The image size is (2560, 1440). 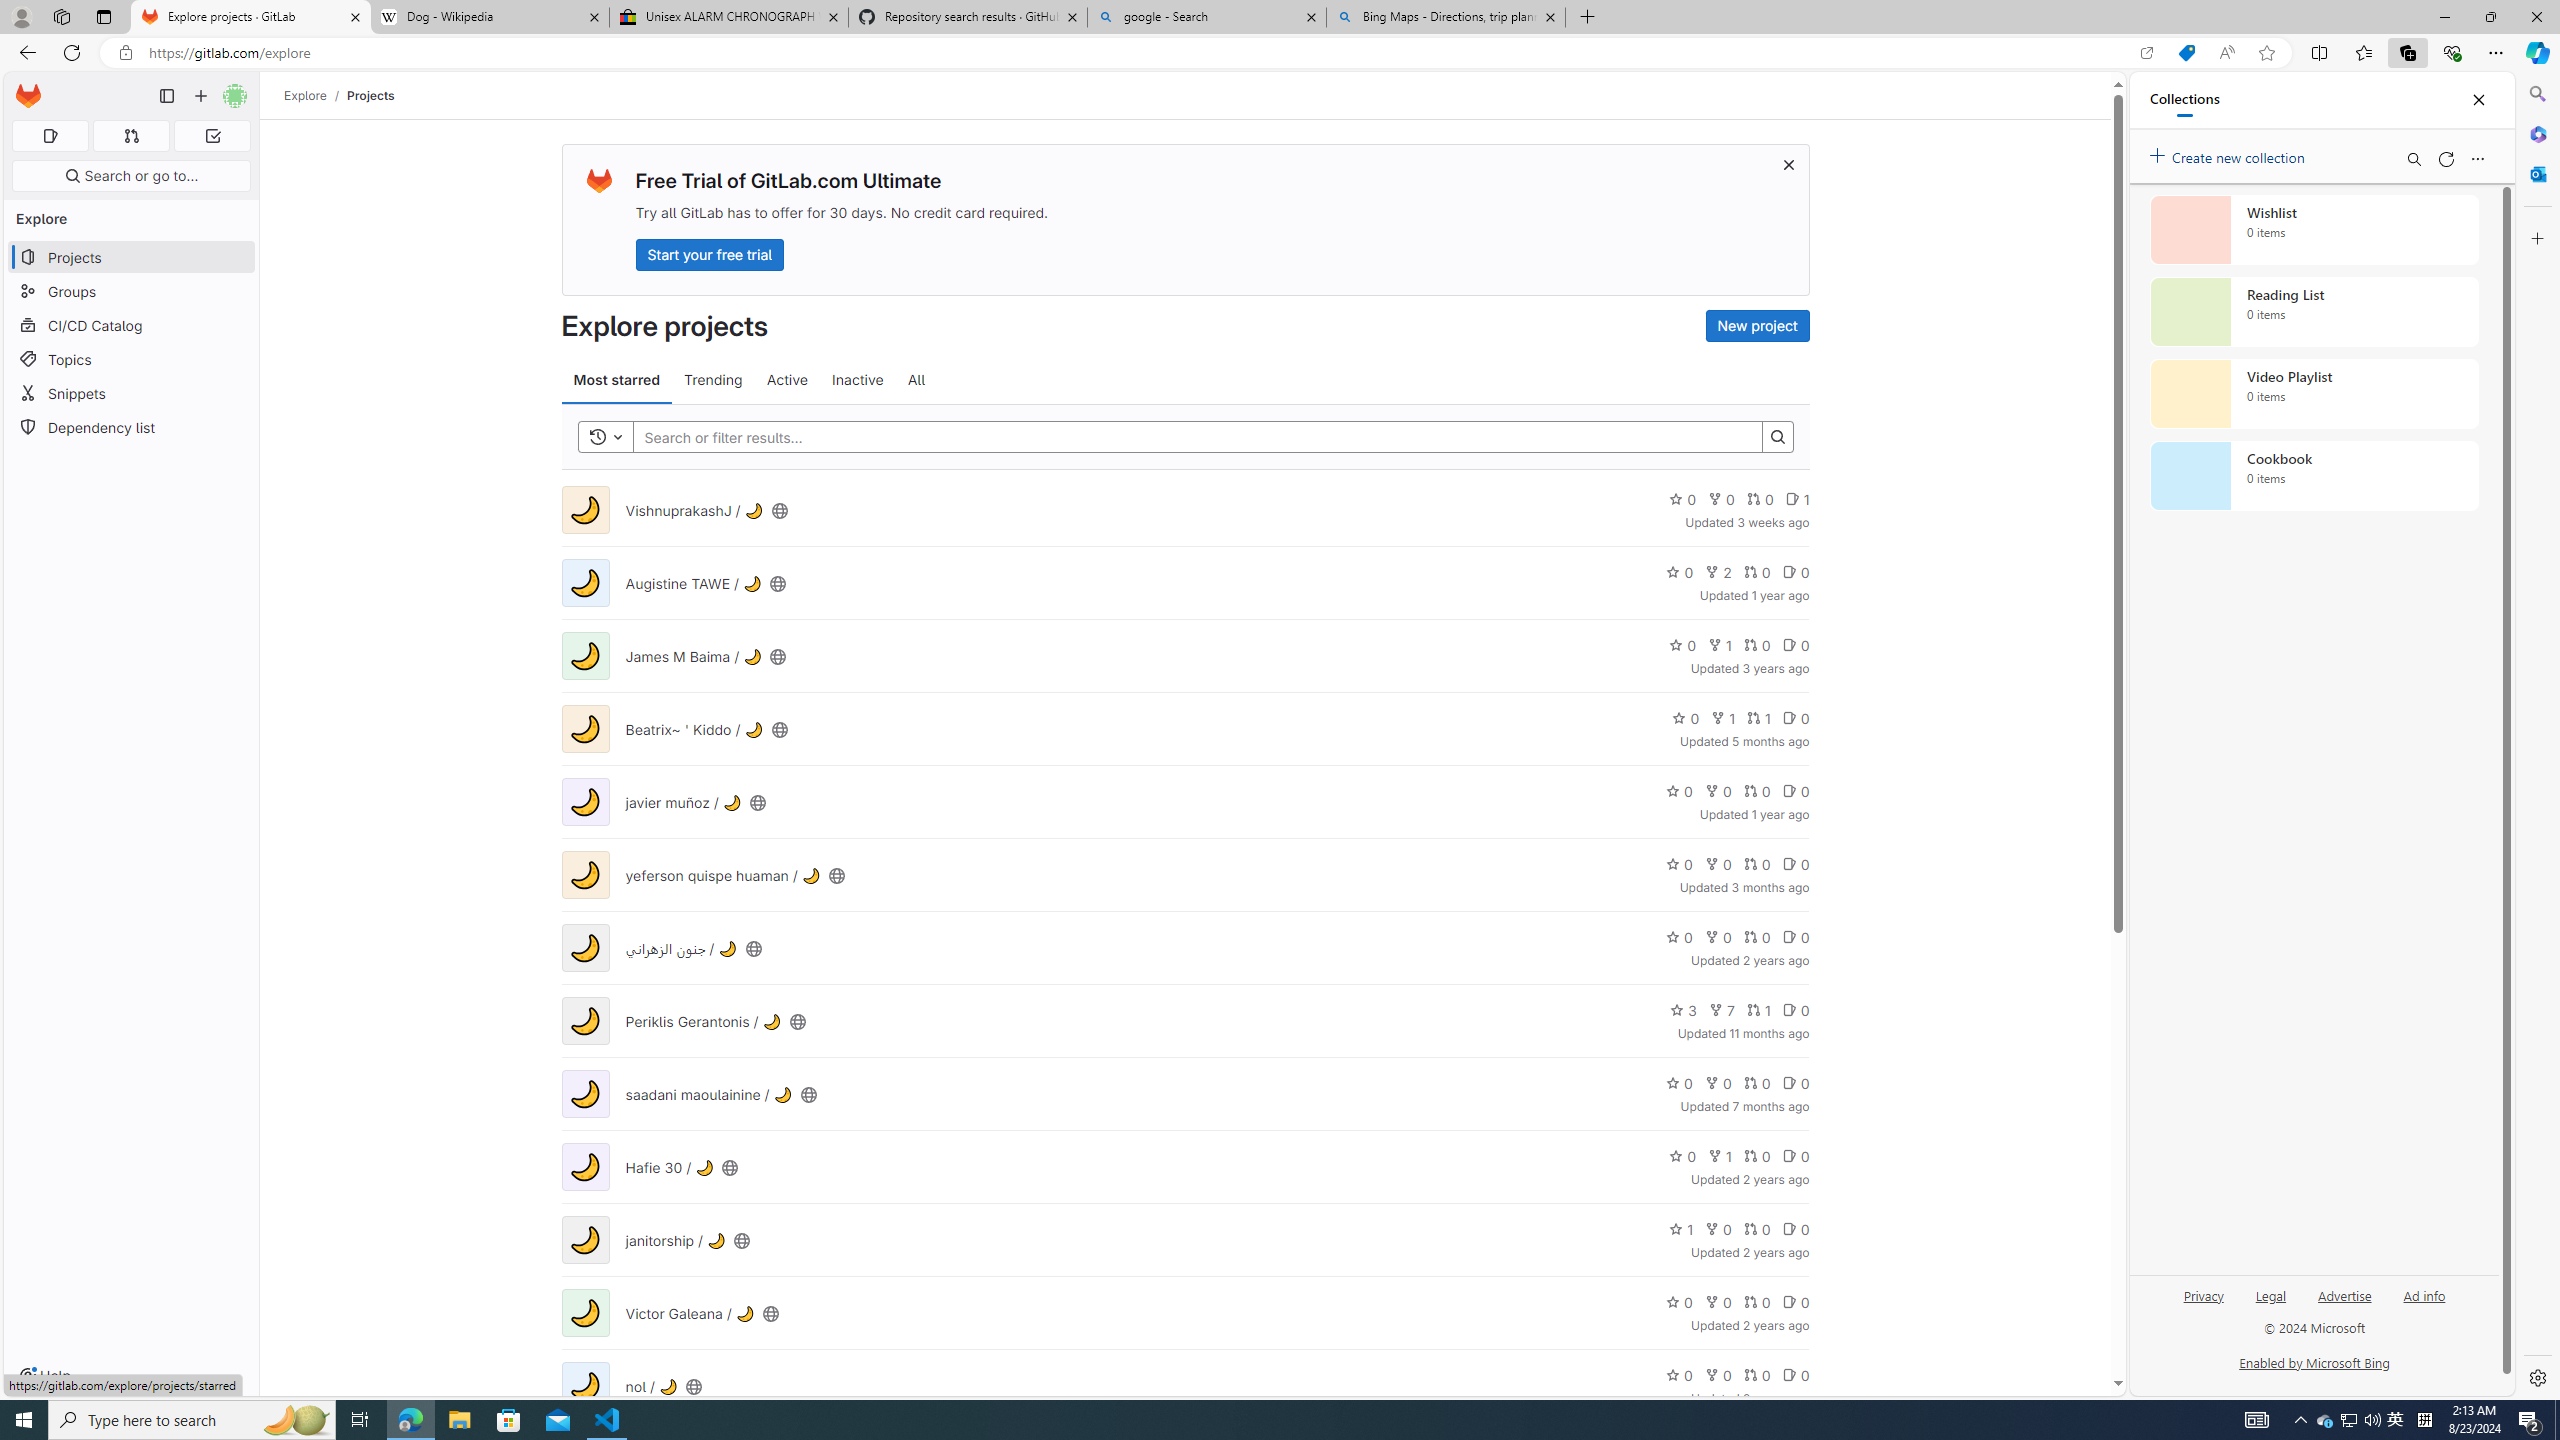 I want to click on Topics, so click(x=132, y=358).